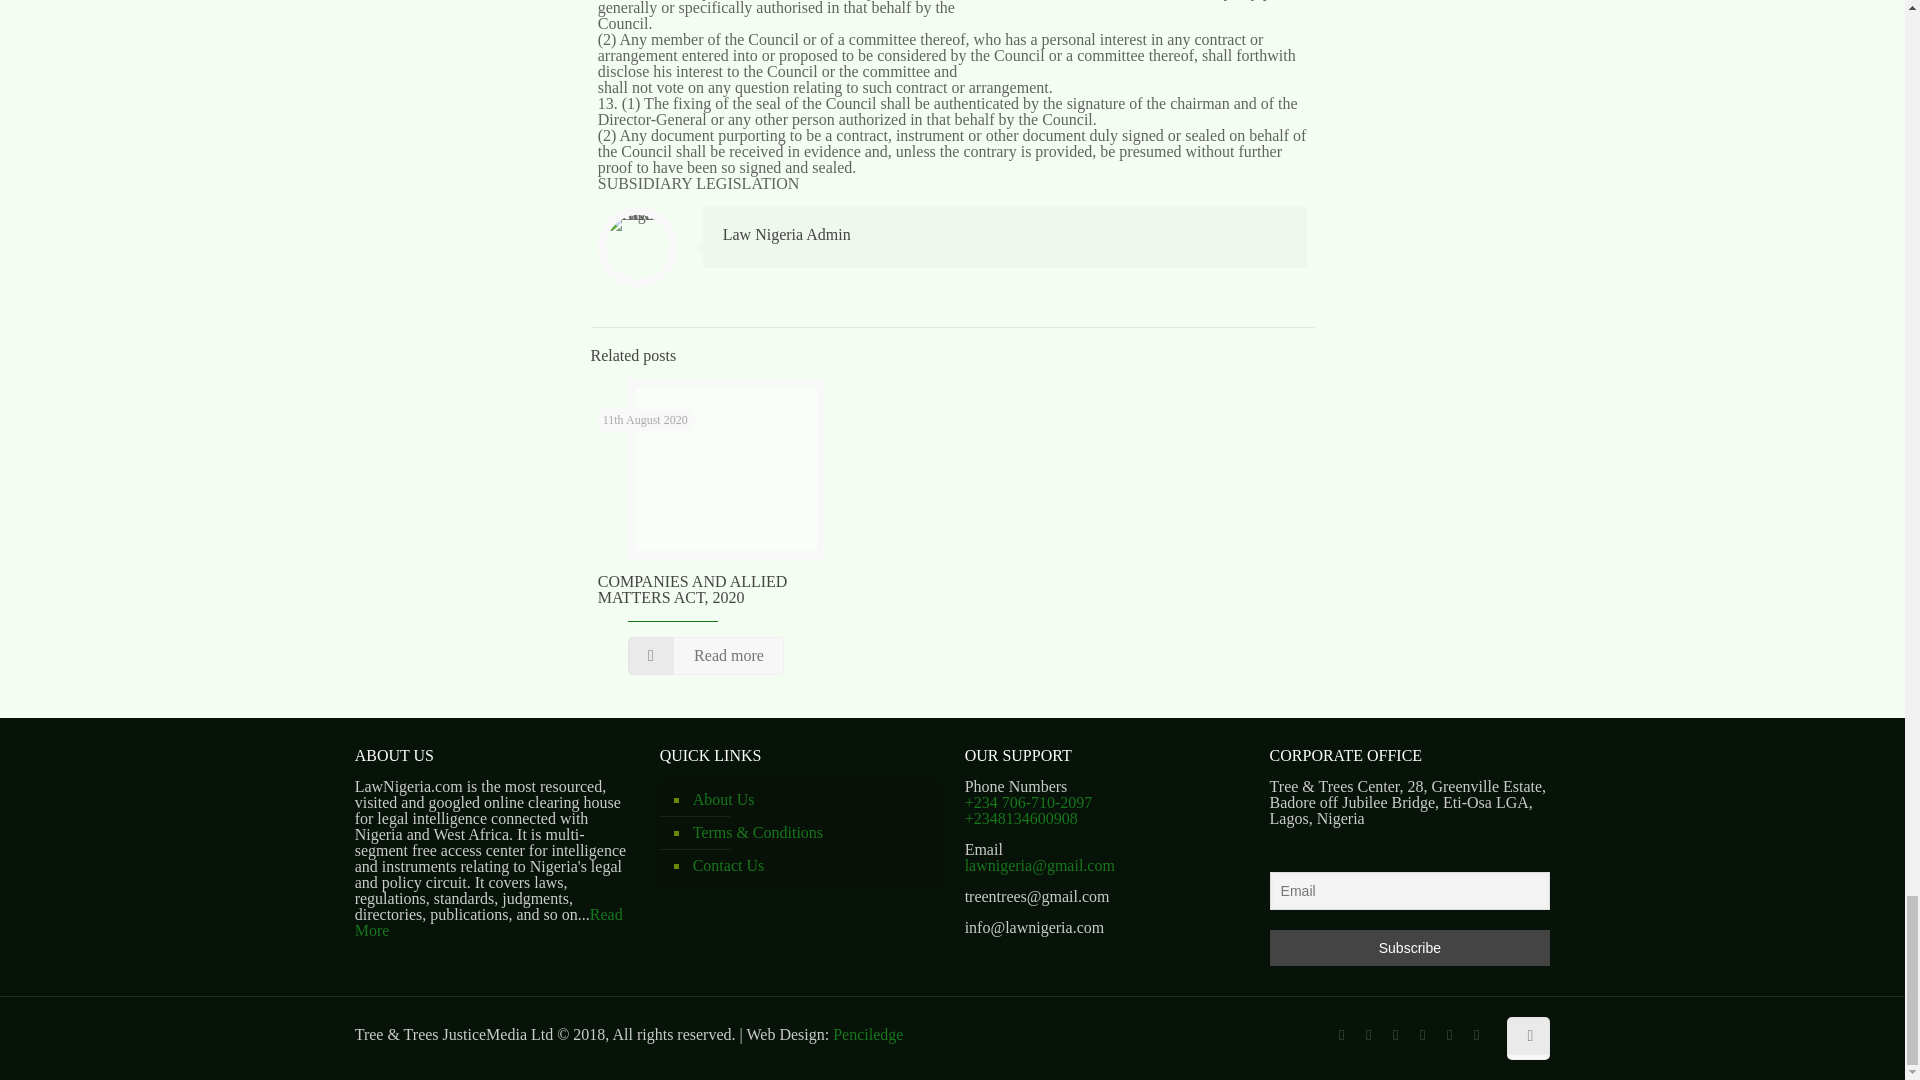 The height and width of the screenshot is (1080, 1920). Describe the element at coordinates (1340, 1035) in the screenshot. I see `Facebook` at that location.